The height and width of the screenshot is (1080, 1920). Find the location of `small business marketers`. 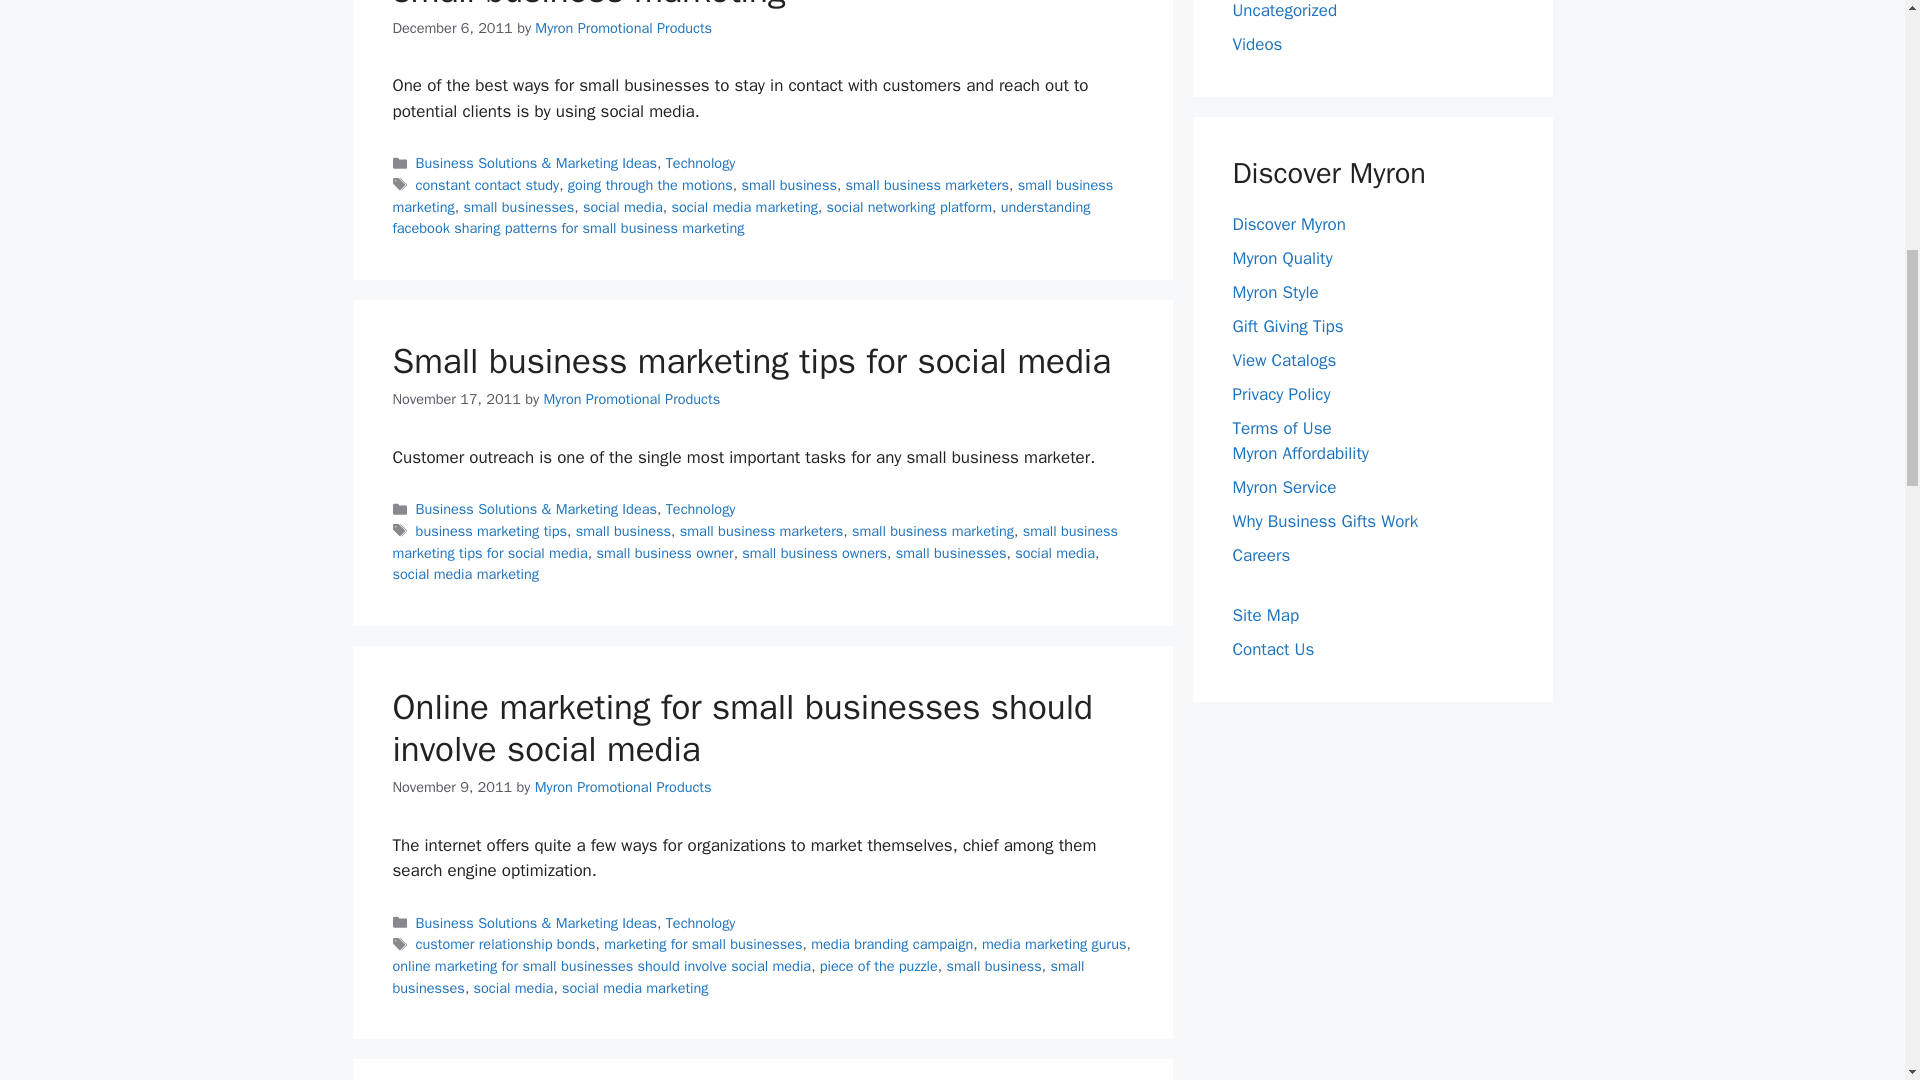

small business marketers is located at coordinates (762, 530).